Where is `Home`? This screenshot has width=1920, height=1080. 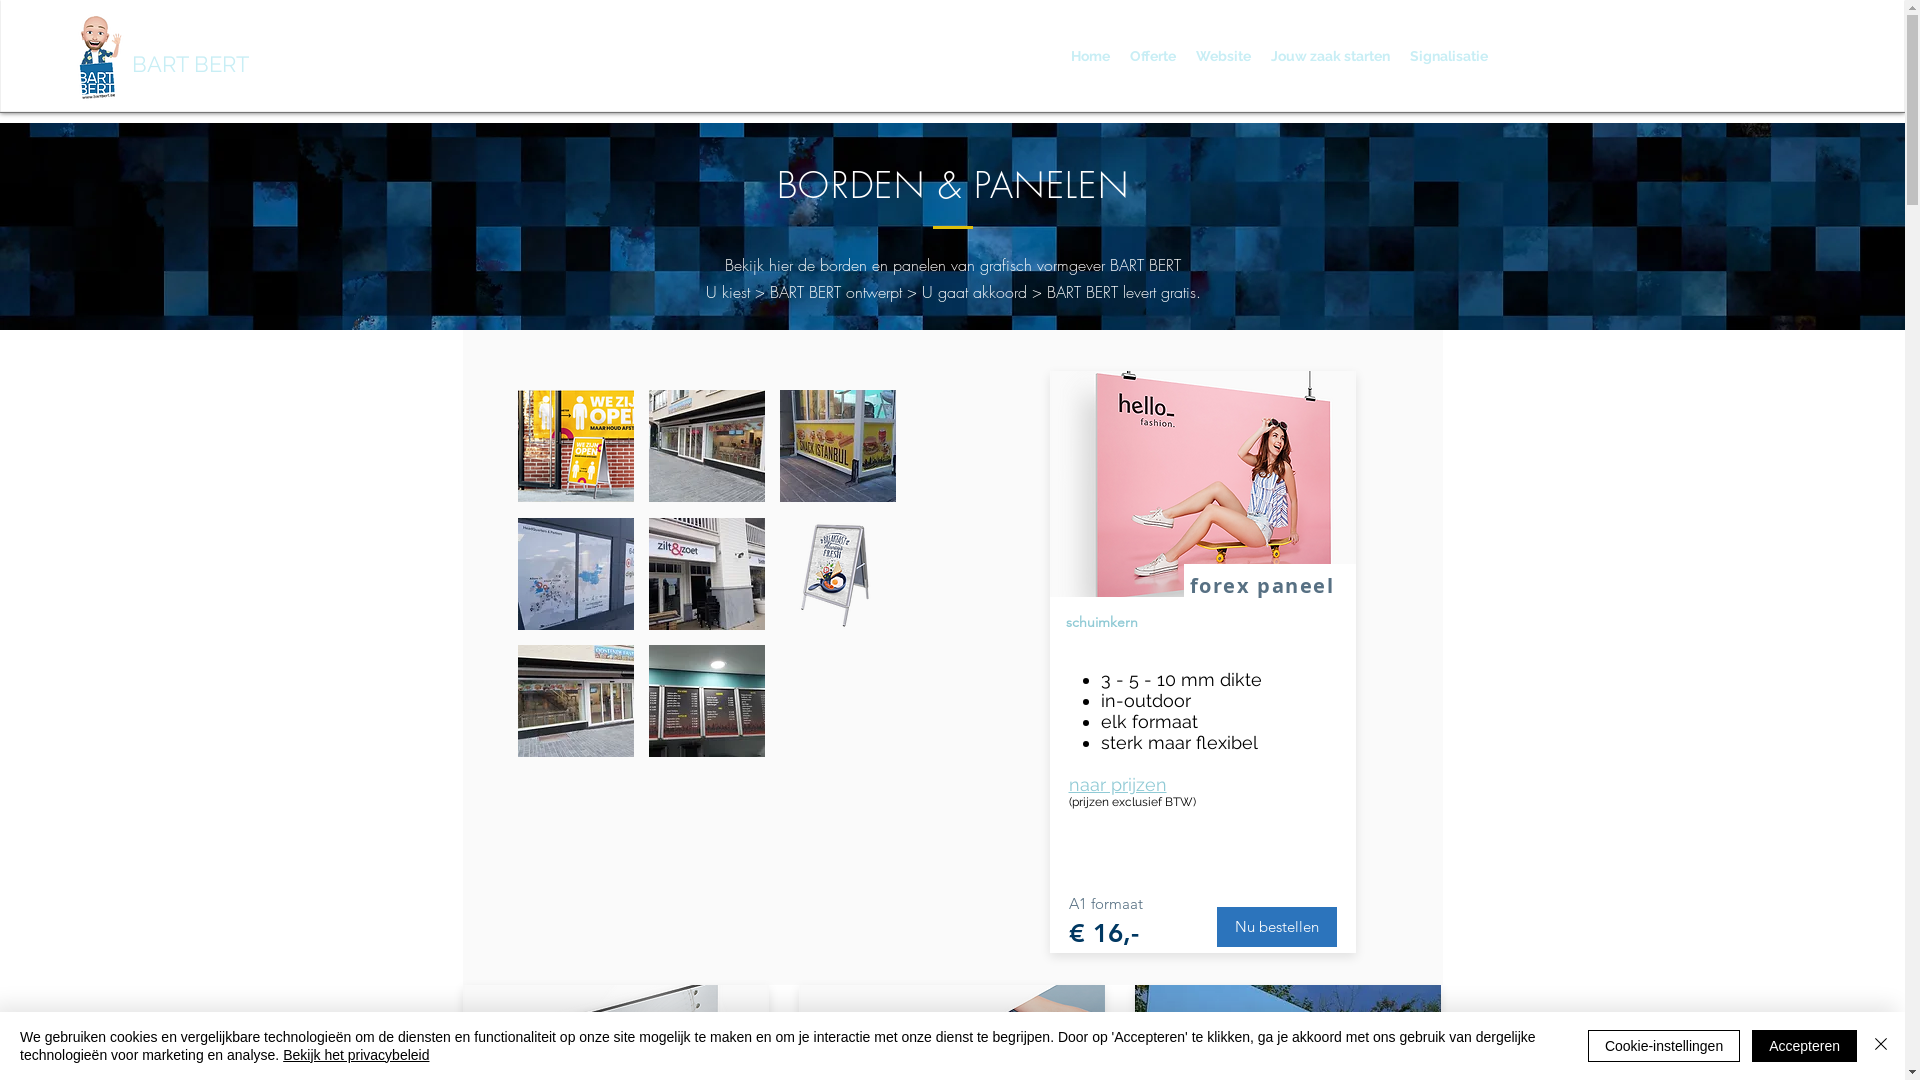
Home is located at coordinates (1090, 56).